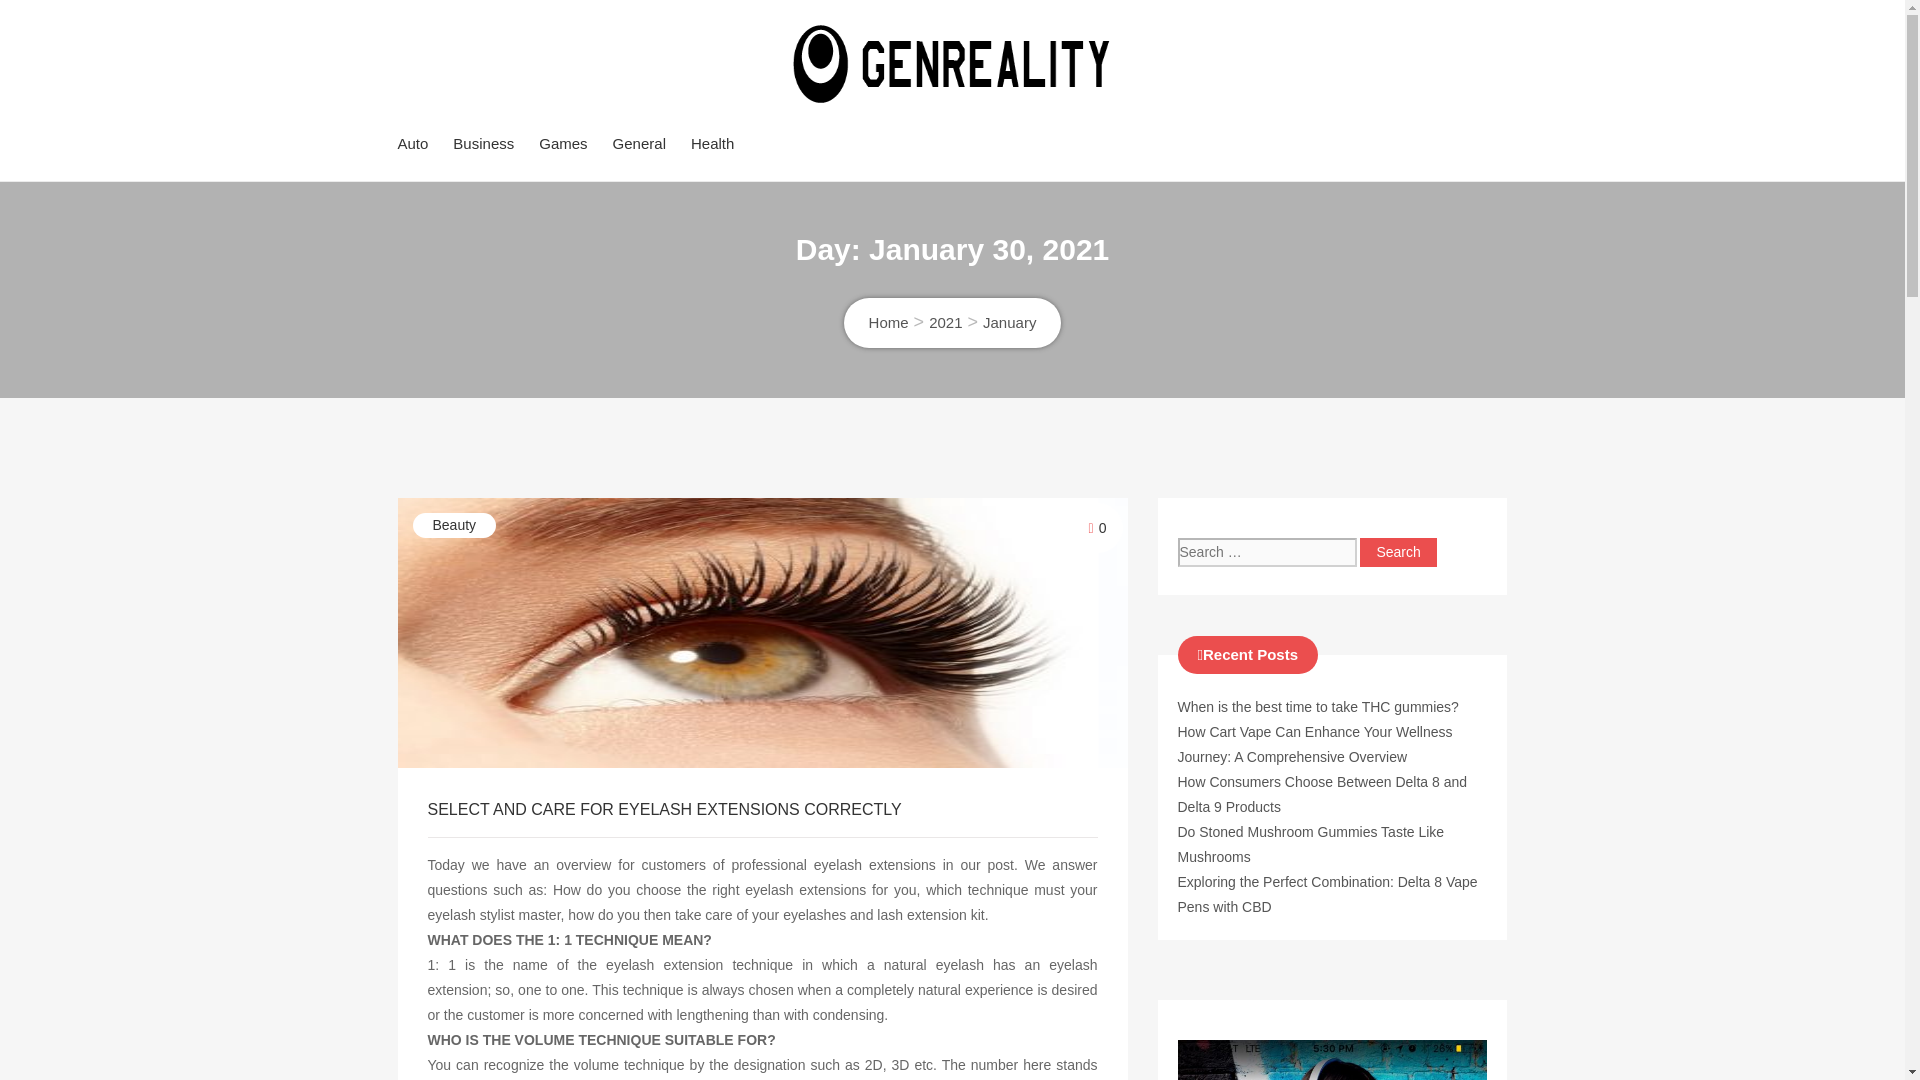 The height and width of the screenshot is (1080, 1920). Describe the element at coordinates (945, 322) in the screenshot. I see `2021` at that location.